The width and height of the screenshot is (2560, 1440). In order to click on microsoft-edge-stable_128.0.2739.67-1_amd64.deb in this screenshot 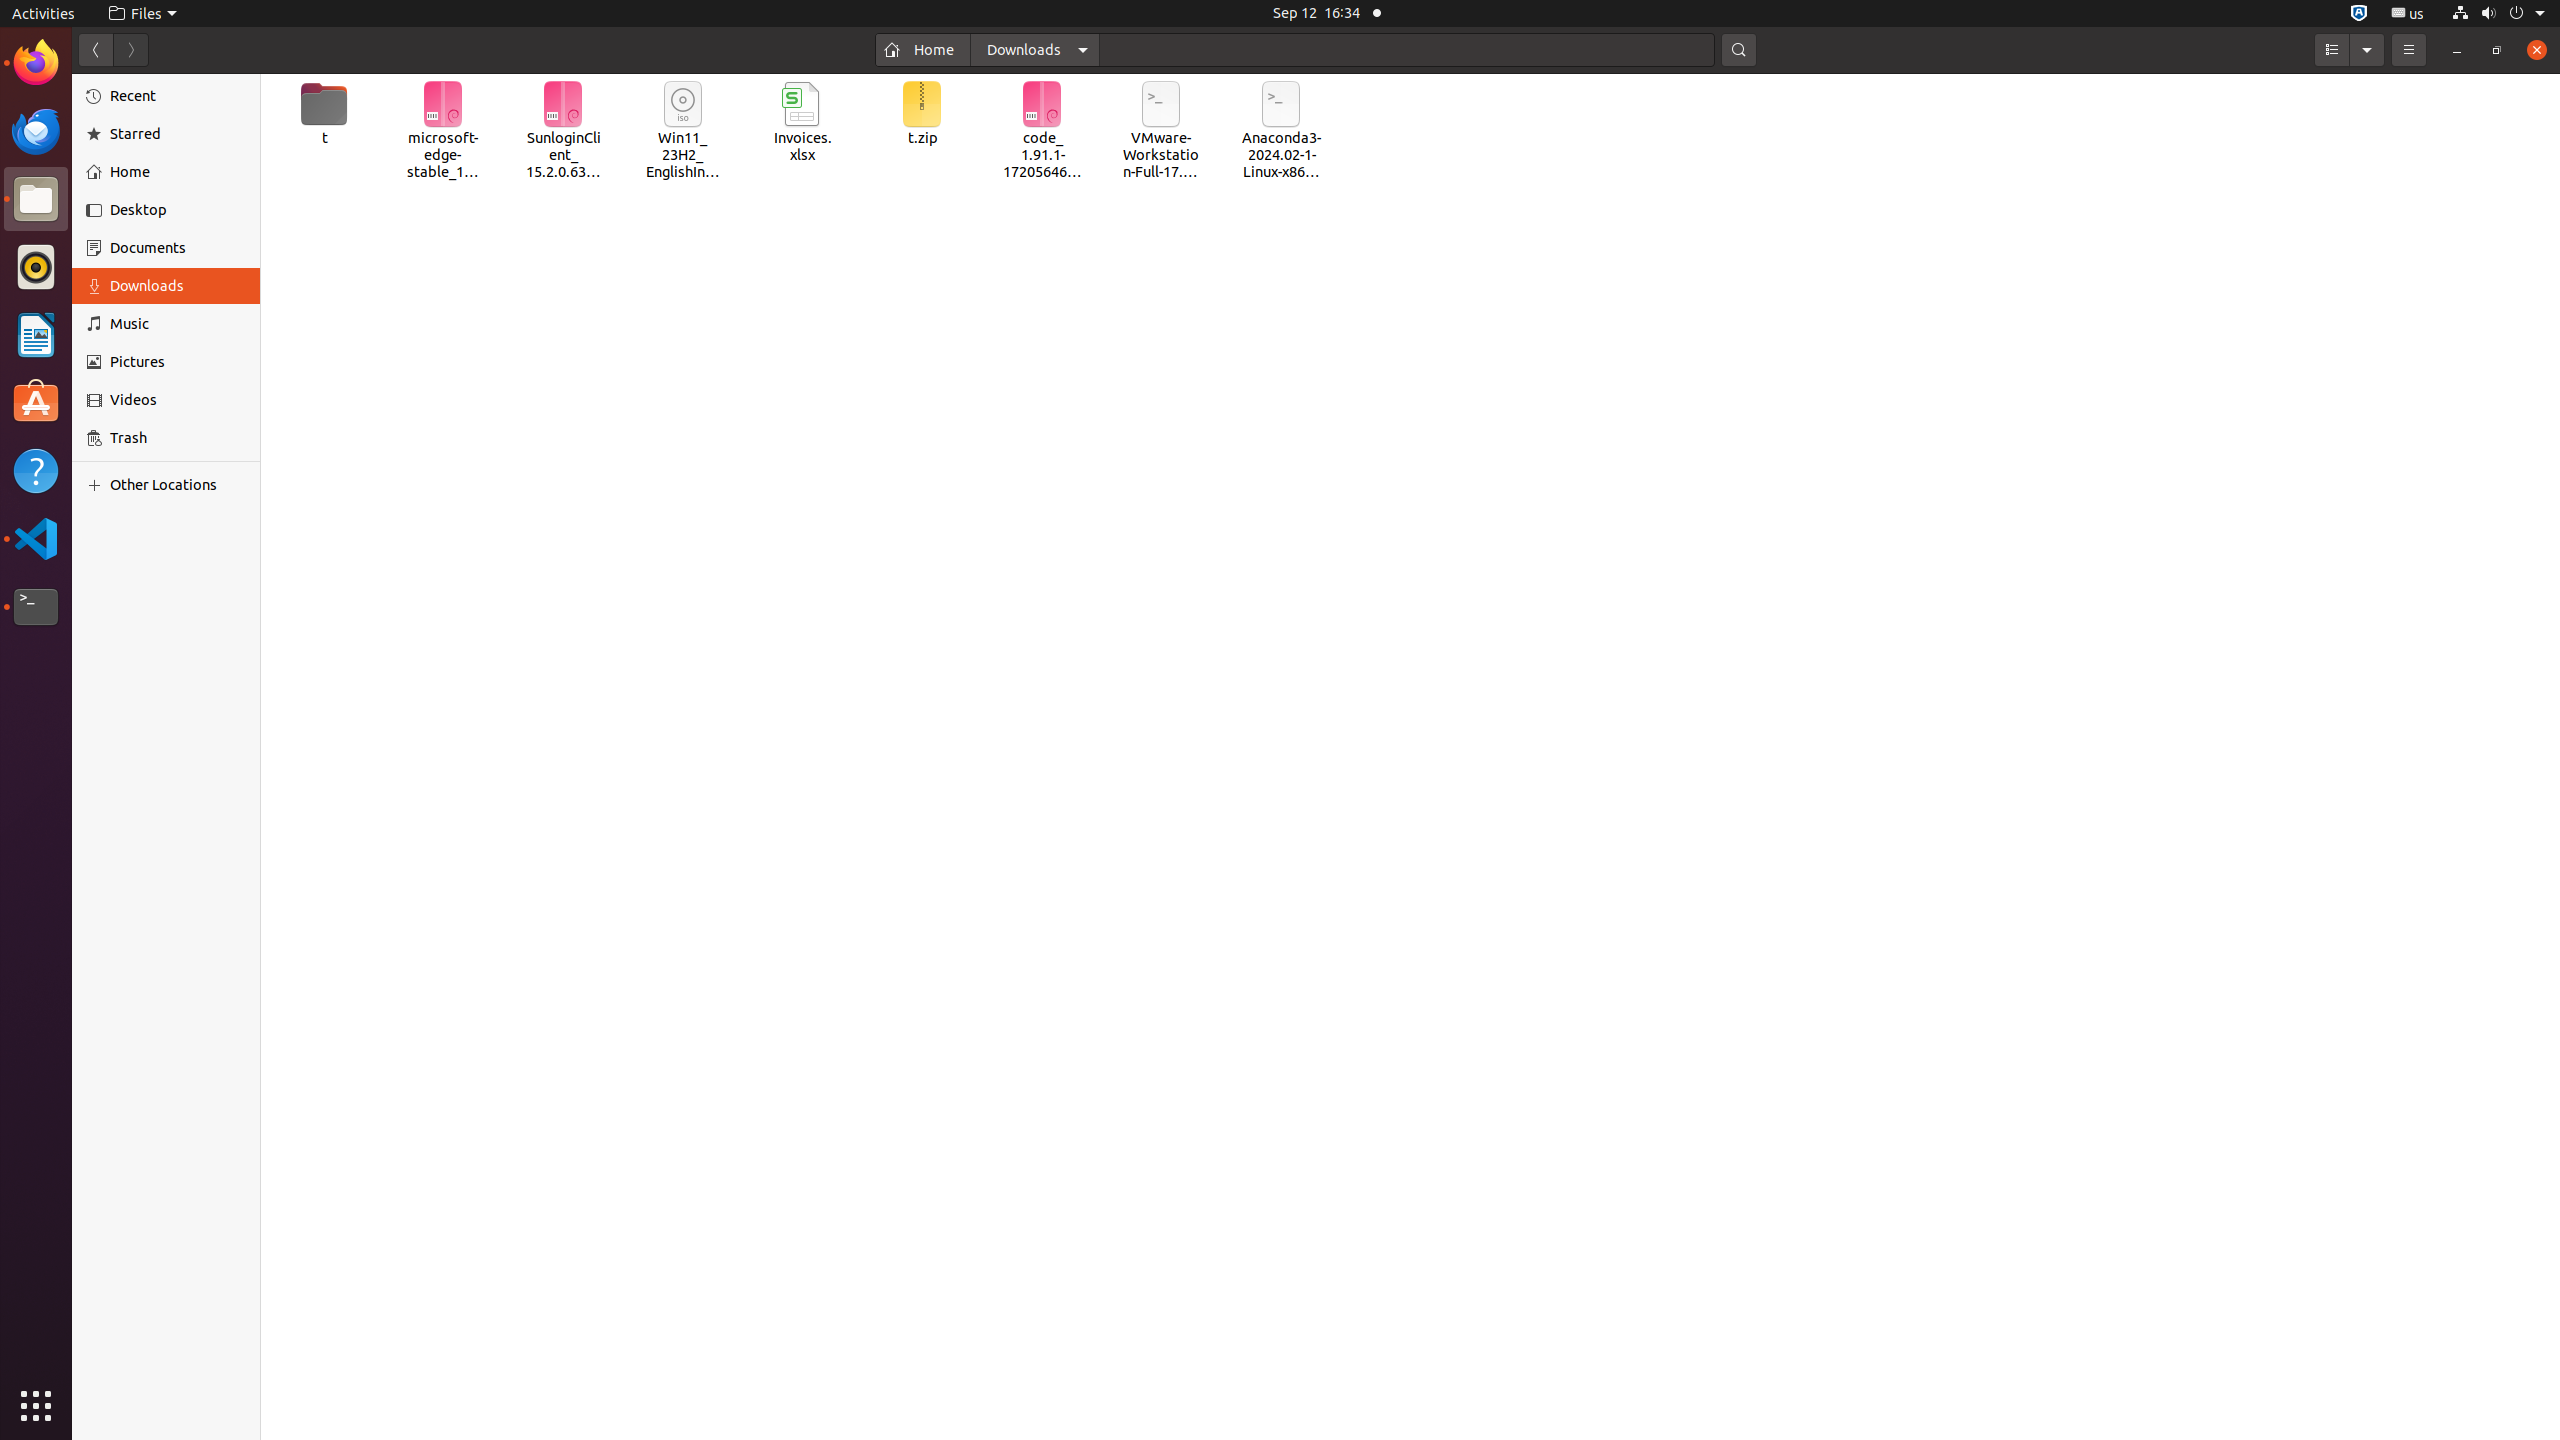, I will do `click(444, 132)`.